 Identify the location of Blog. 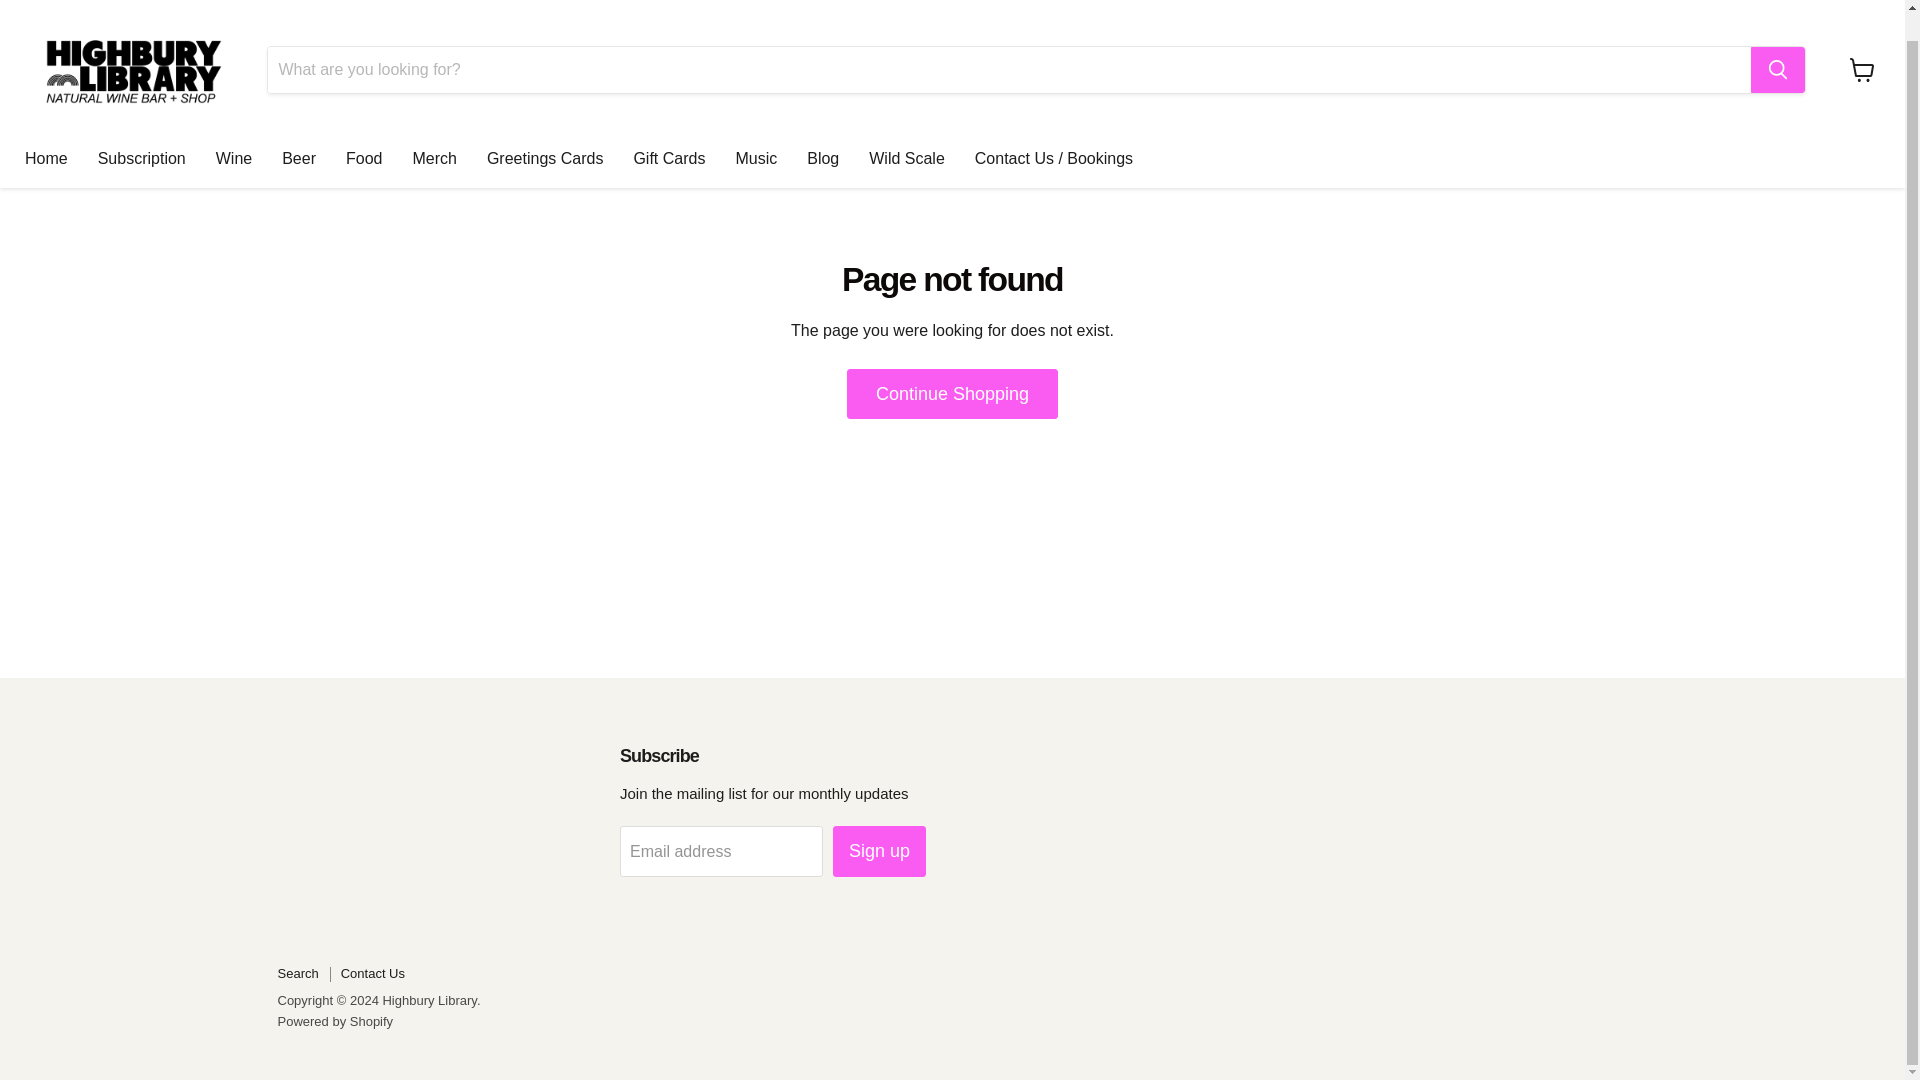
(822, 132).